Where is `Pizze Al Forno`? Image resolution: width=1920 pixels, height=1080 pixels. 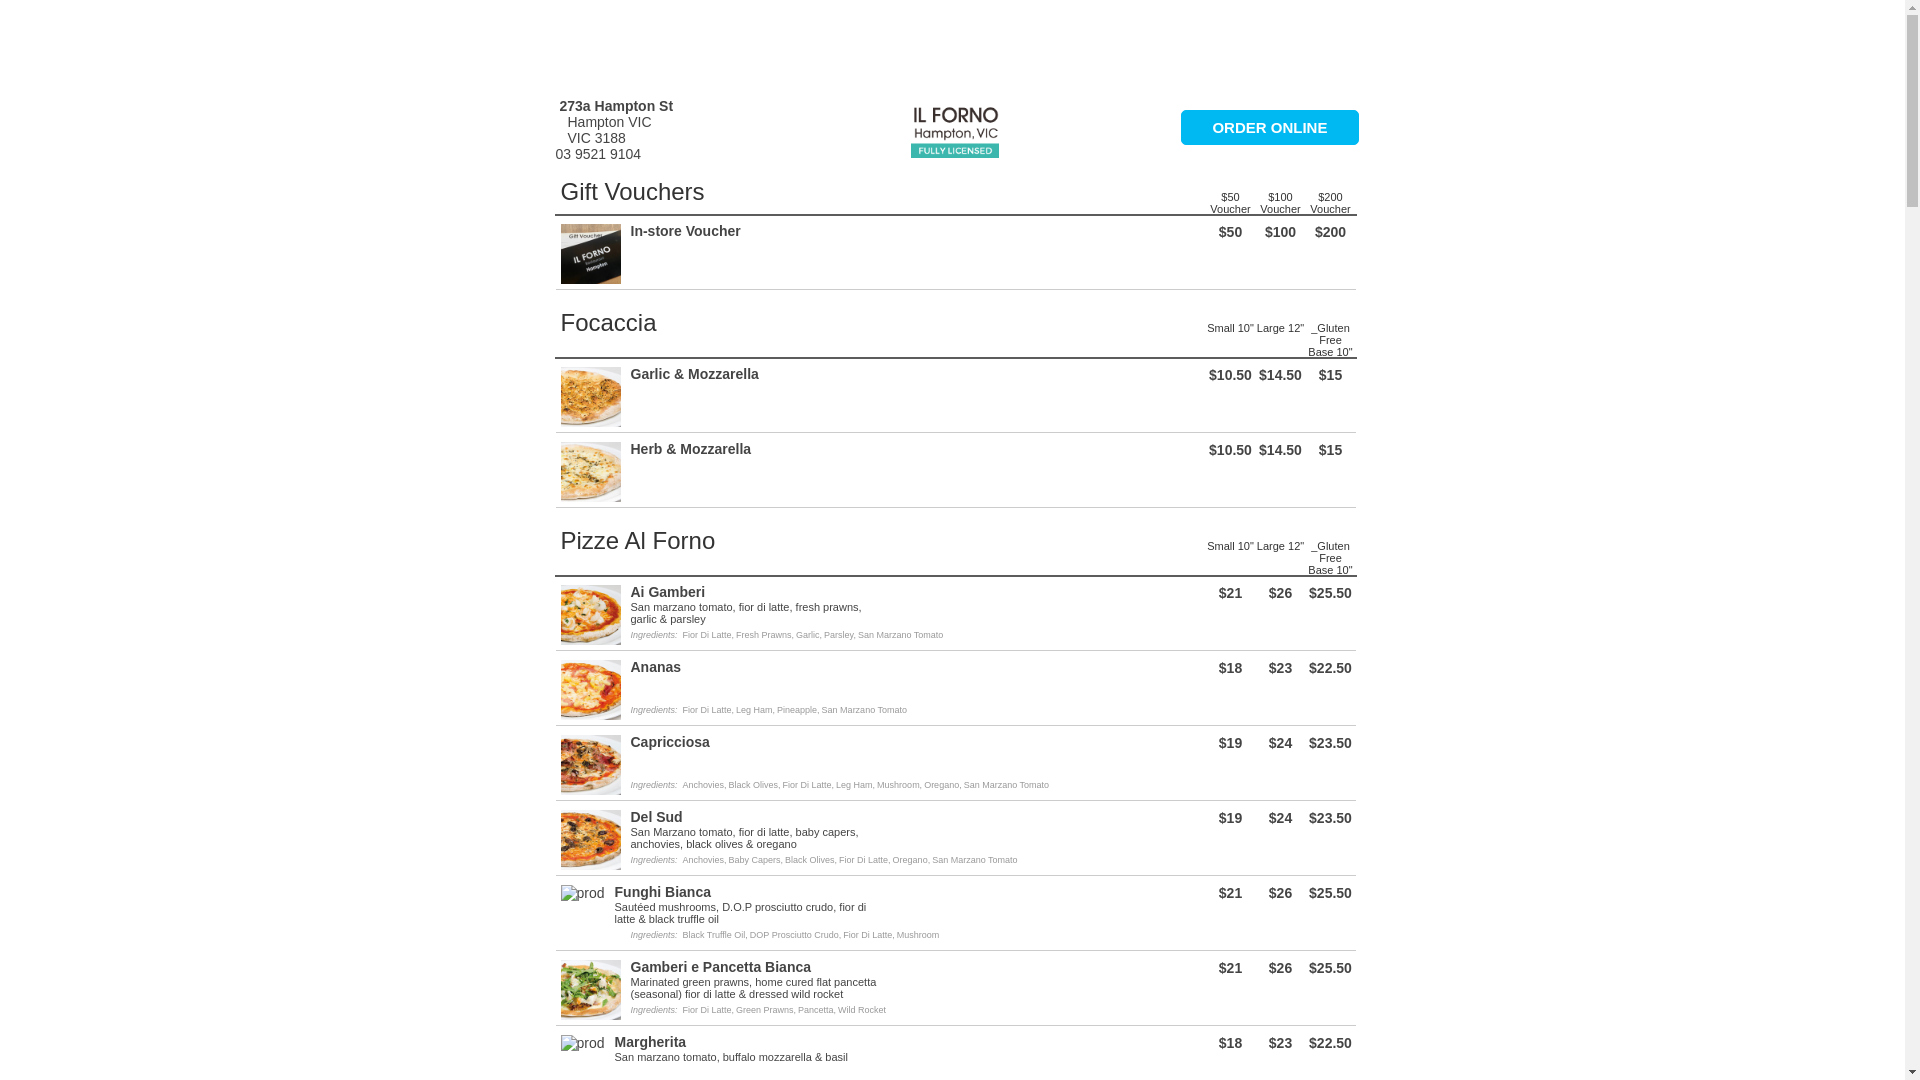 Pizze Al Forno is located at coordinates (638, 540).